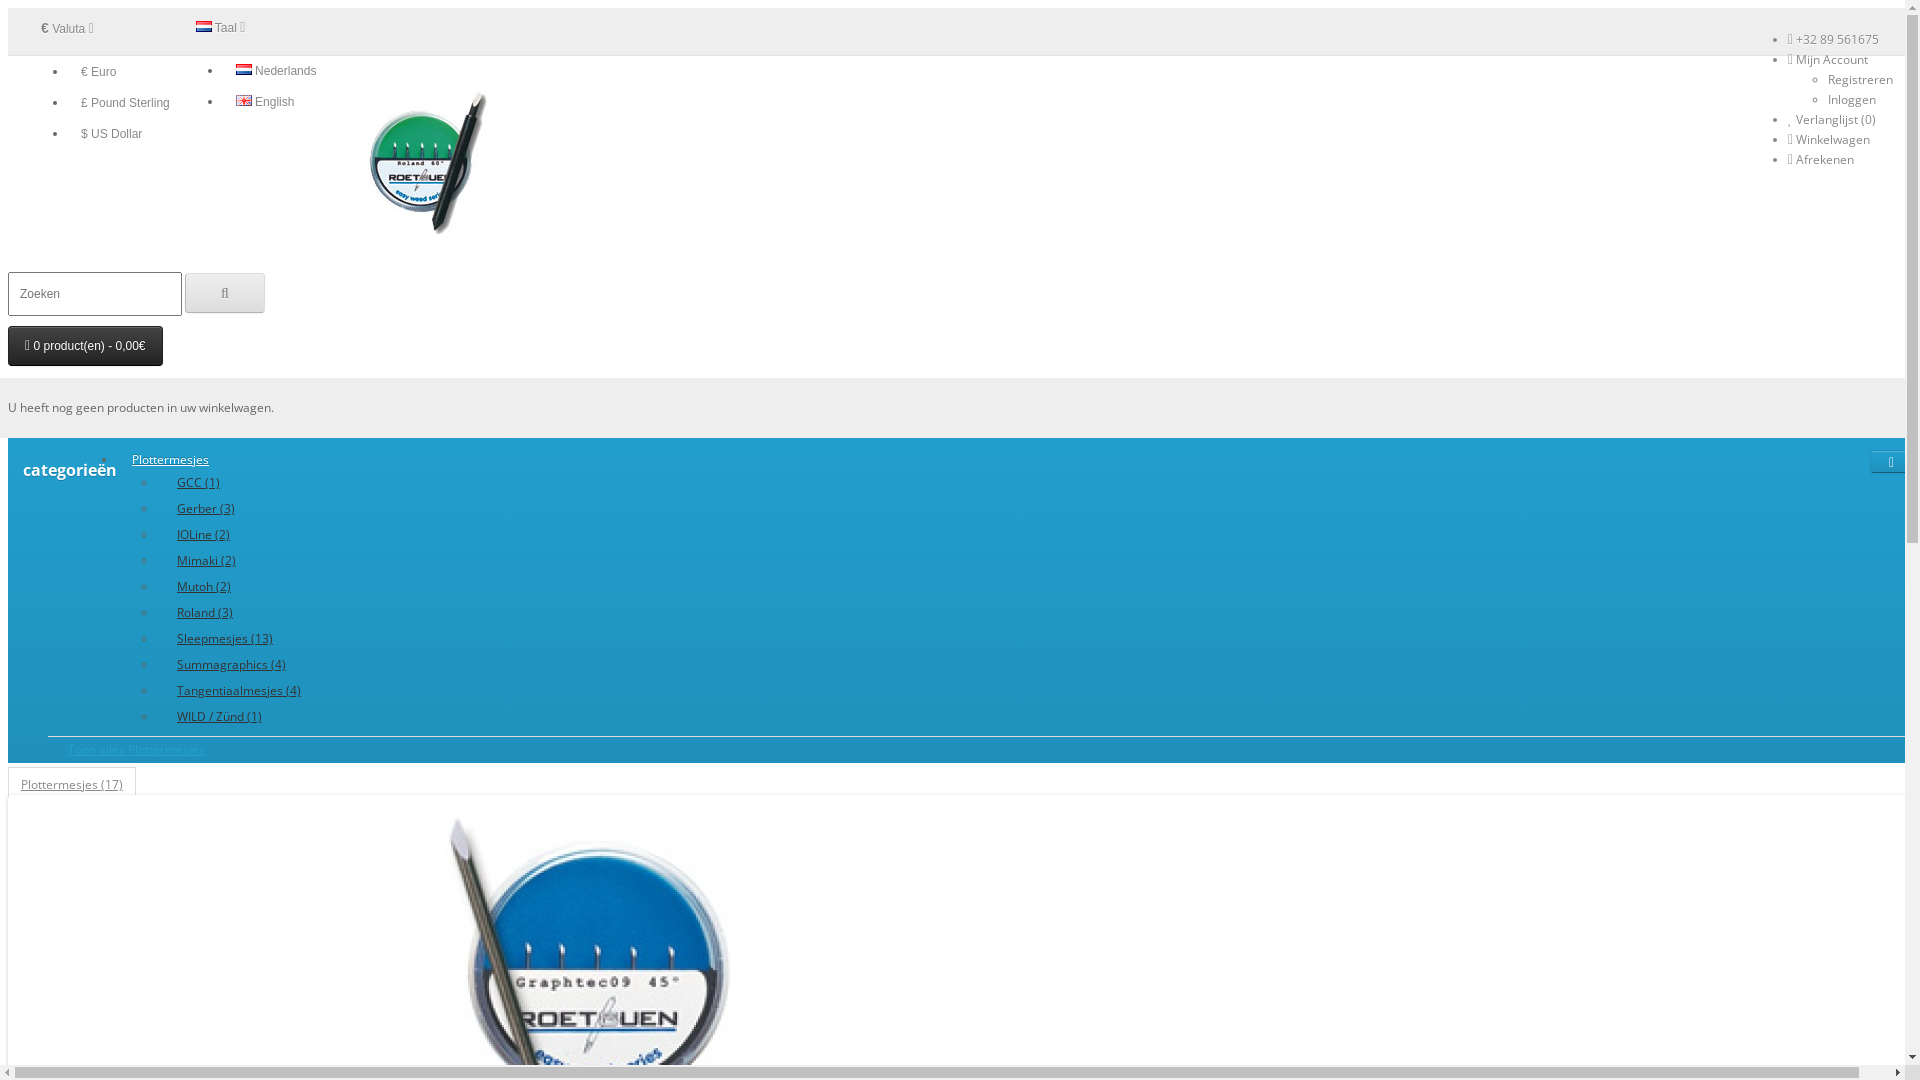 This screenshot has width=1920, height=1080. Describe the element at coordinates (1852, 100) in the screenshot. I see `Inloggen` at that location.